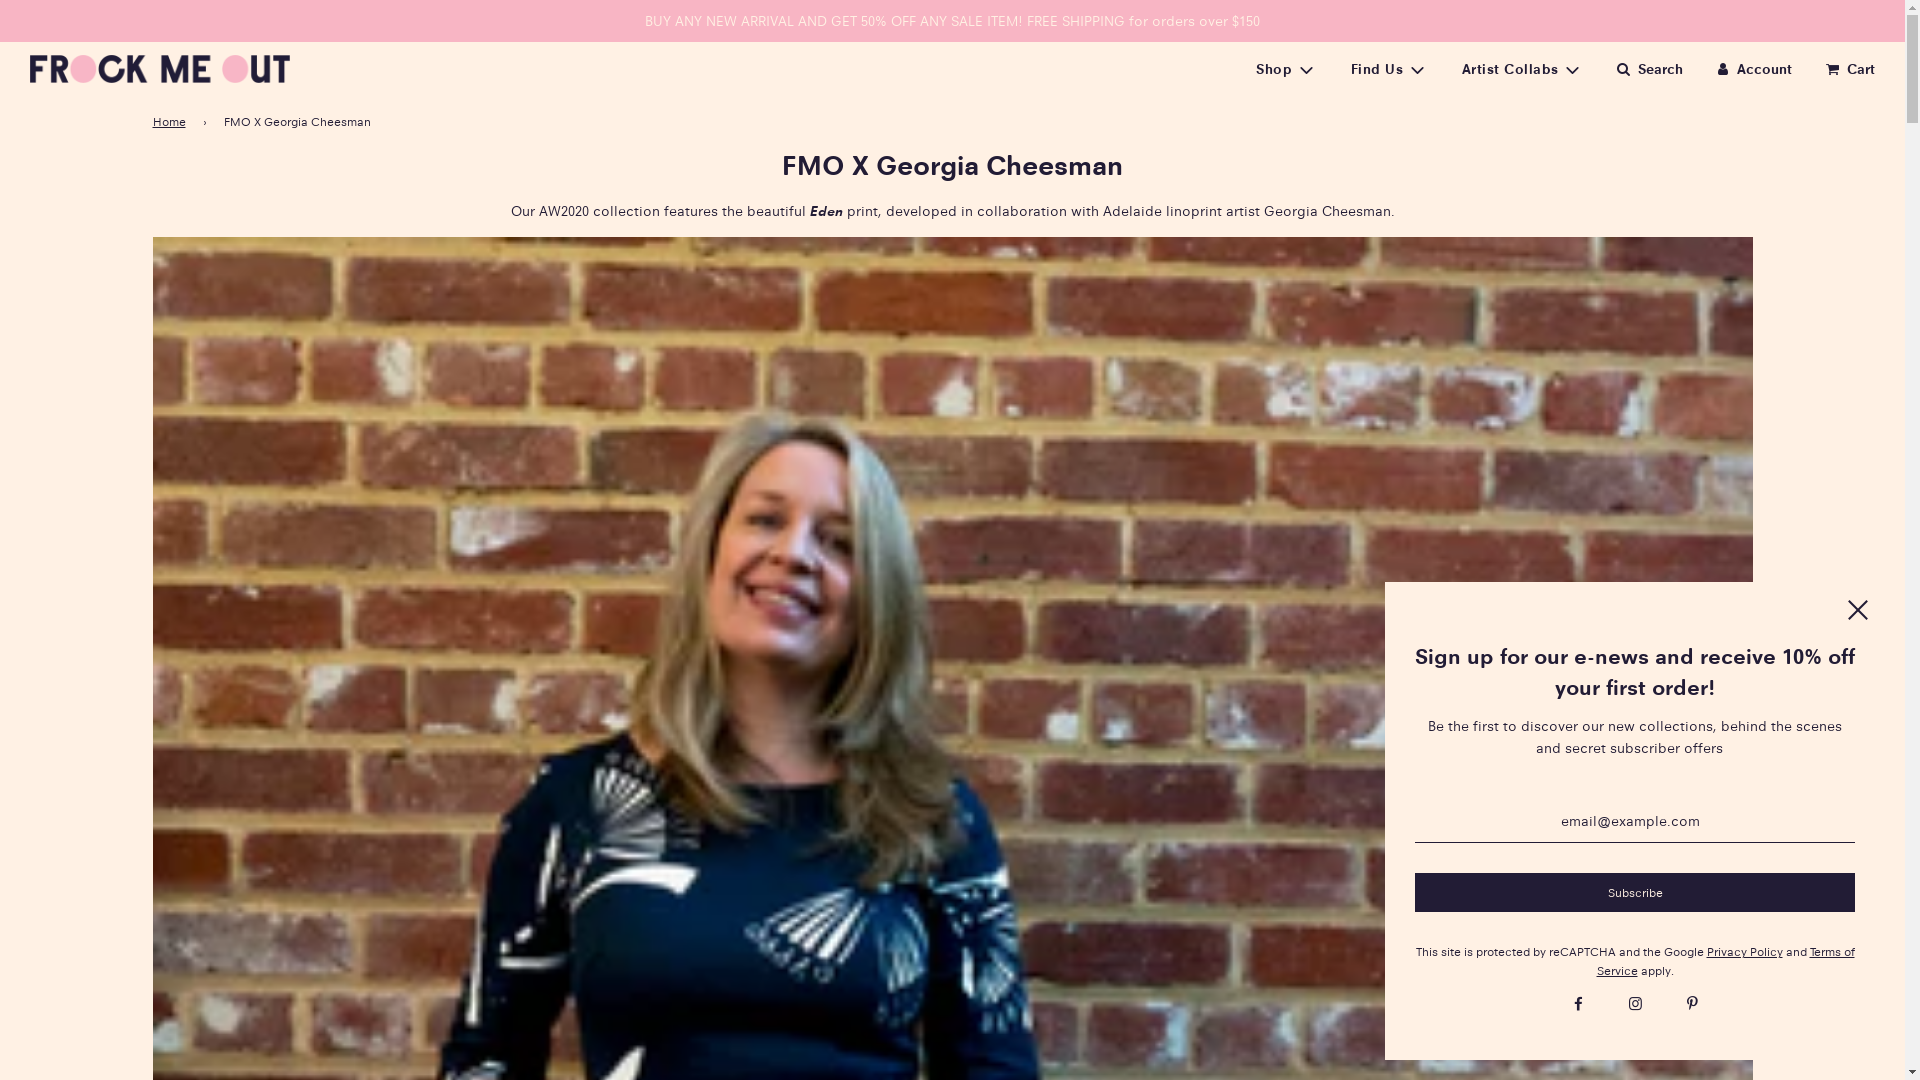 Image resolution: width=1920 pixels, height=1080 pixels. I want to click on Terms of Service, so click(1725, 961).